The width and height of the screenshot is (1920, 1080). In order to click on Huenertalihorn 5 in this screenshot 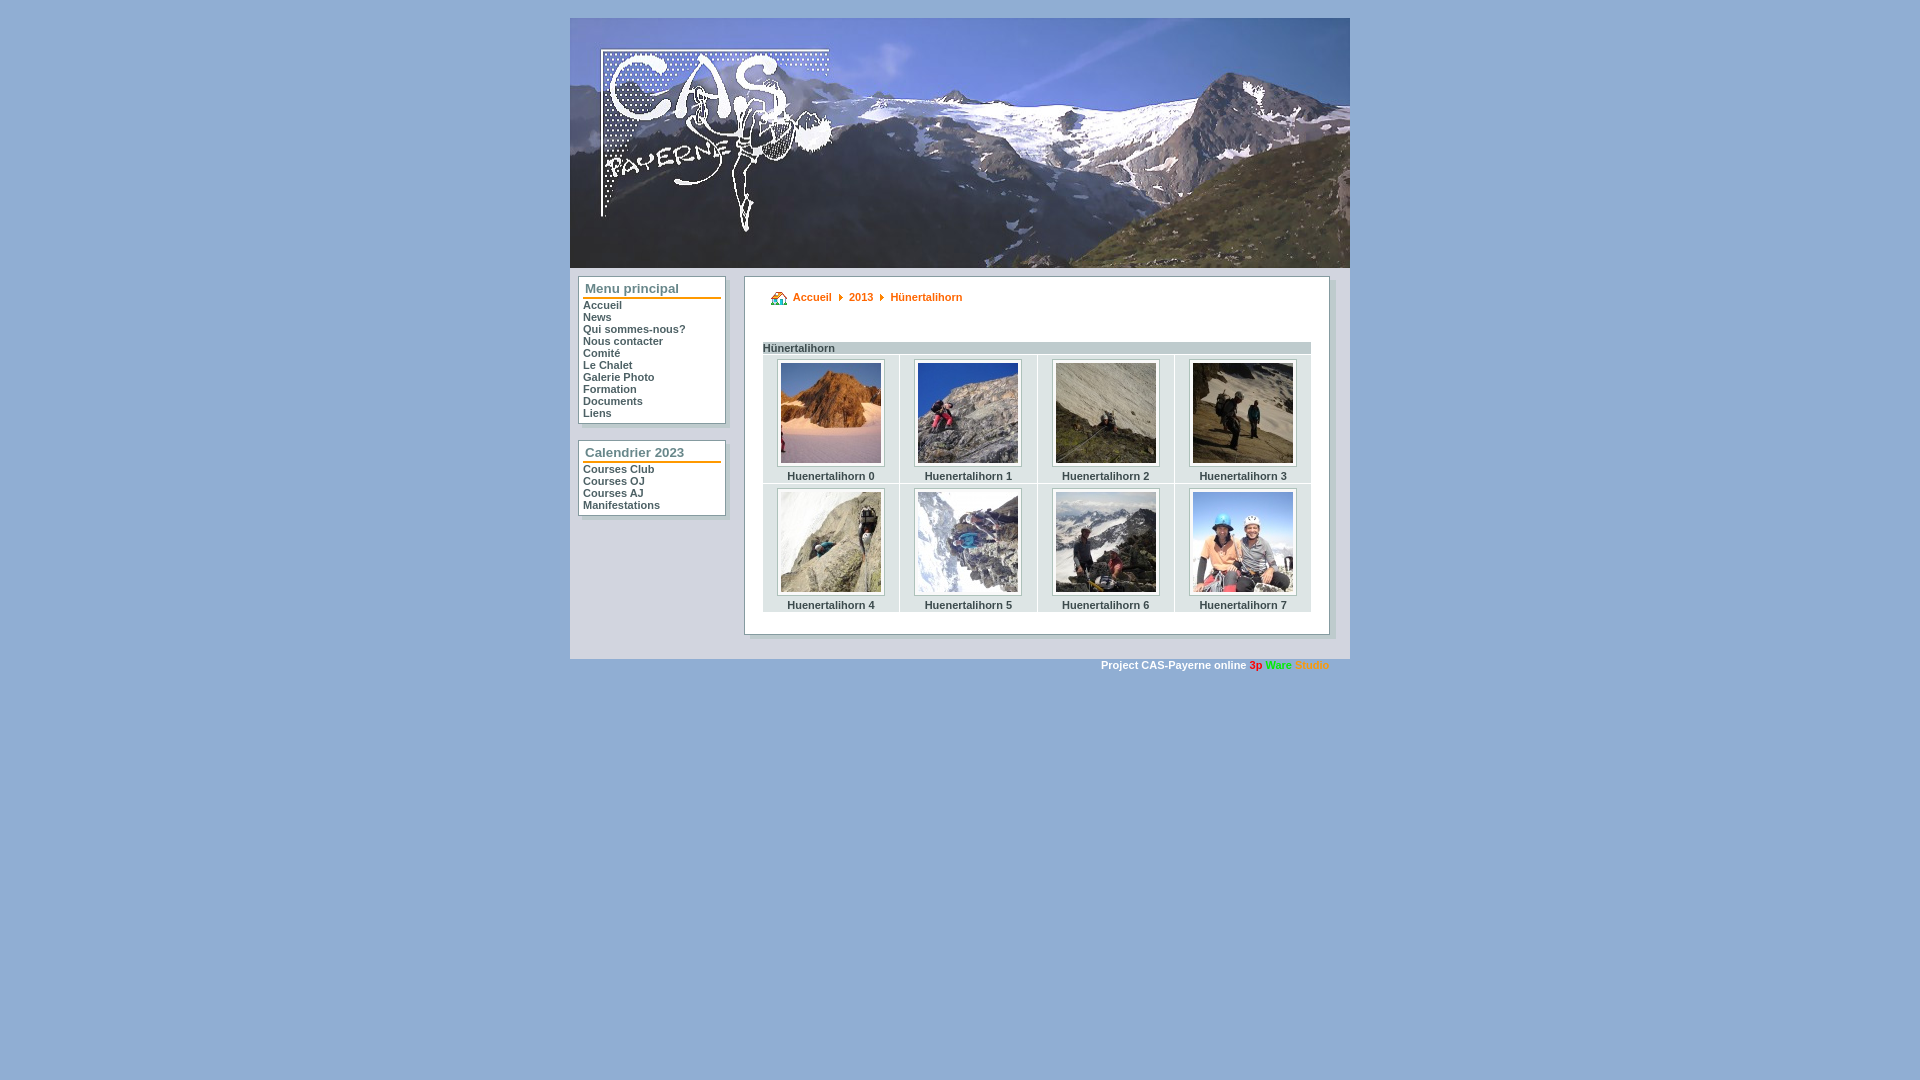, I will do `click(968, 542)`.